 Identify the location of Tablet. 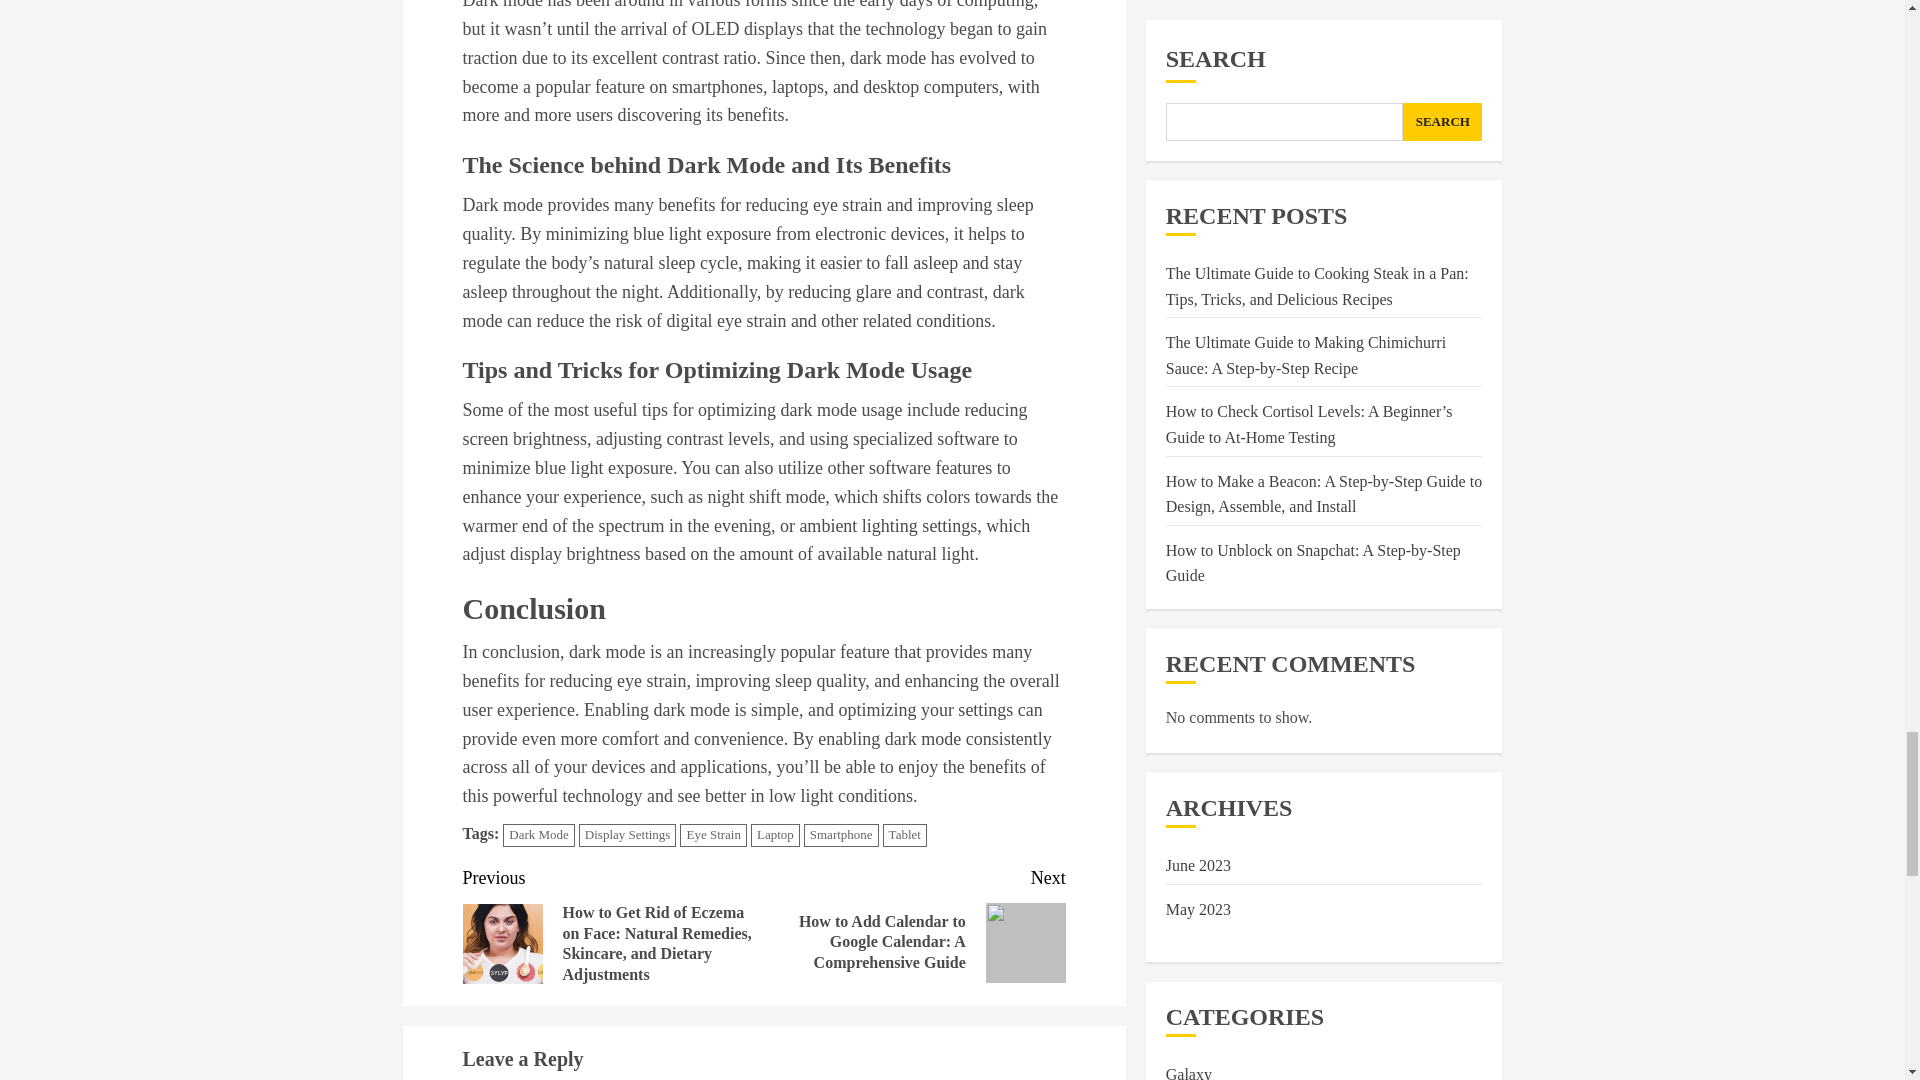
(905, 835).